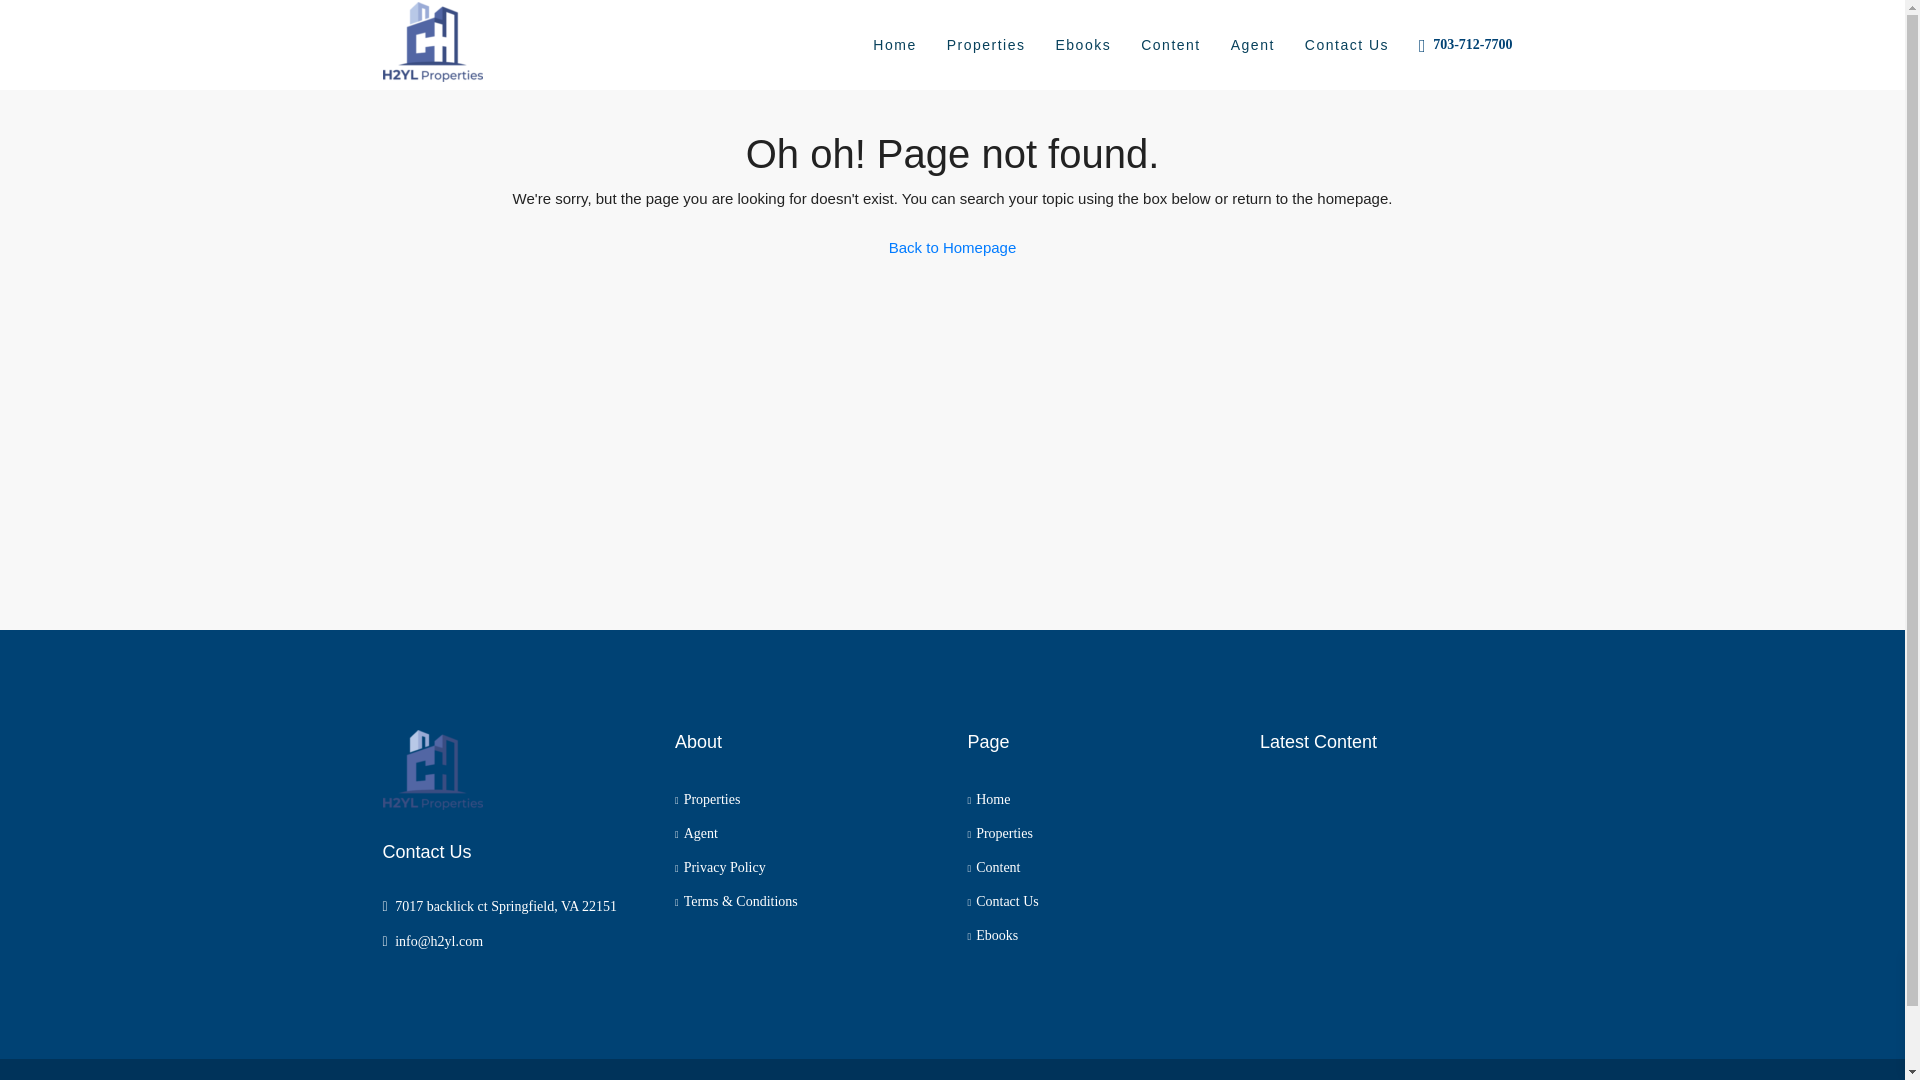  What do you see at coordinates (707, 798) in the screenshot?
I see `Properties` at bounding box center [707, 798].